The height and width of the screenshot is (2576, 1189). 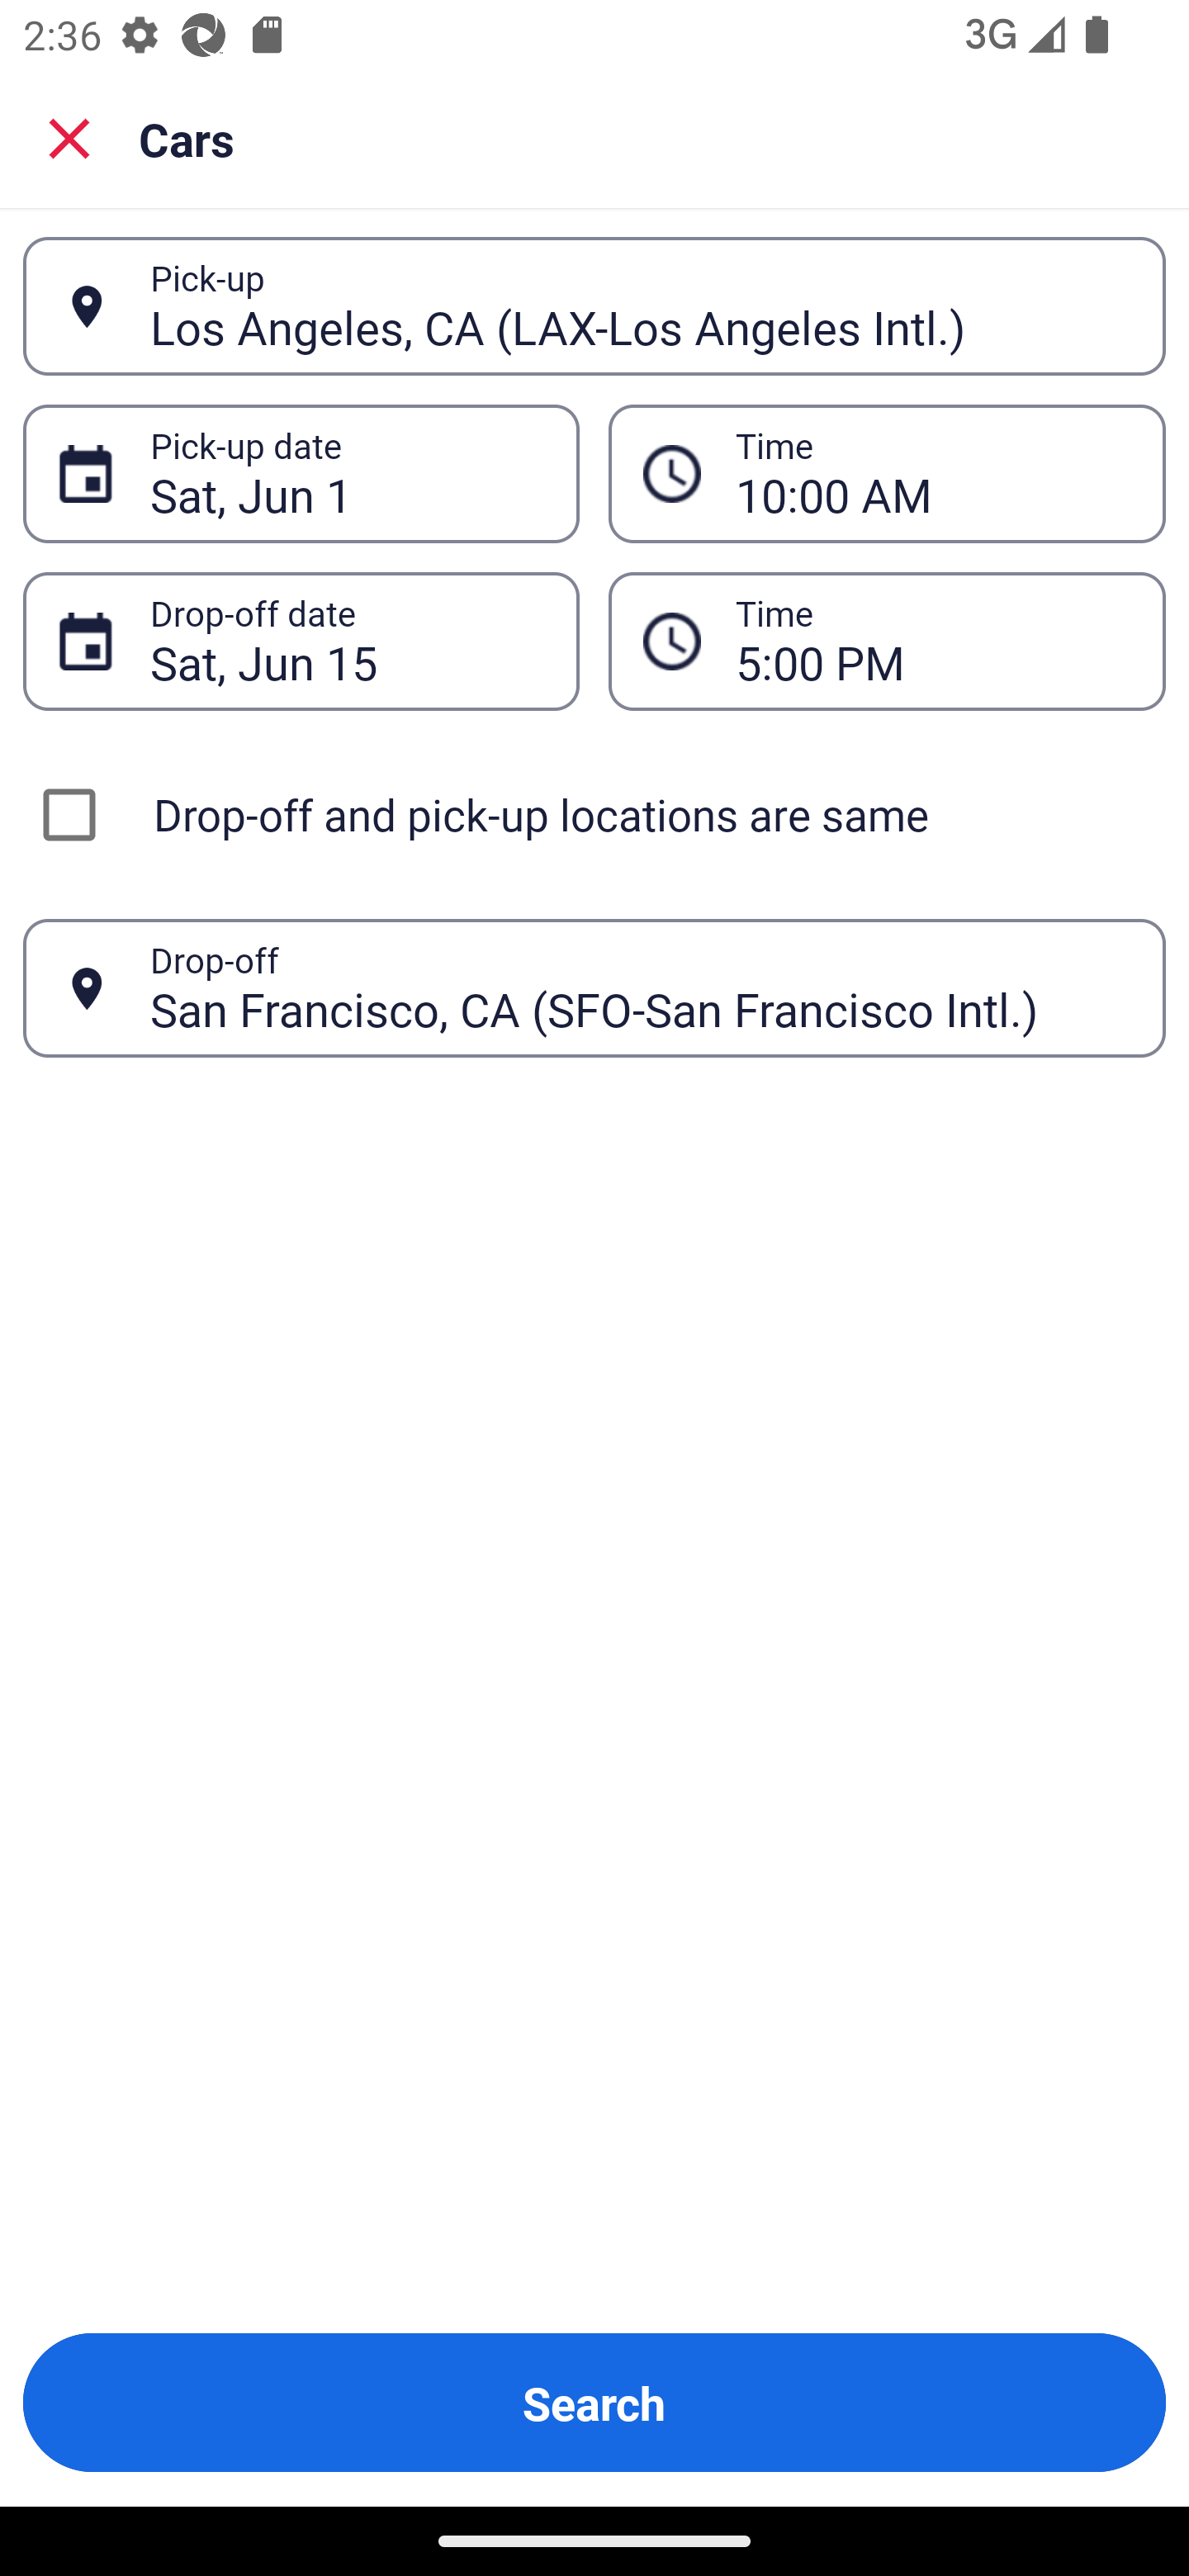 What do you see at coordinates (347, 641) in the screenshot?
I see `Sat, Jun 15` at bounding box center [347, 641].